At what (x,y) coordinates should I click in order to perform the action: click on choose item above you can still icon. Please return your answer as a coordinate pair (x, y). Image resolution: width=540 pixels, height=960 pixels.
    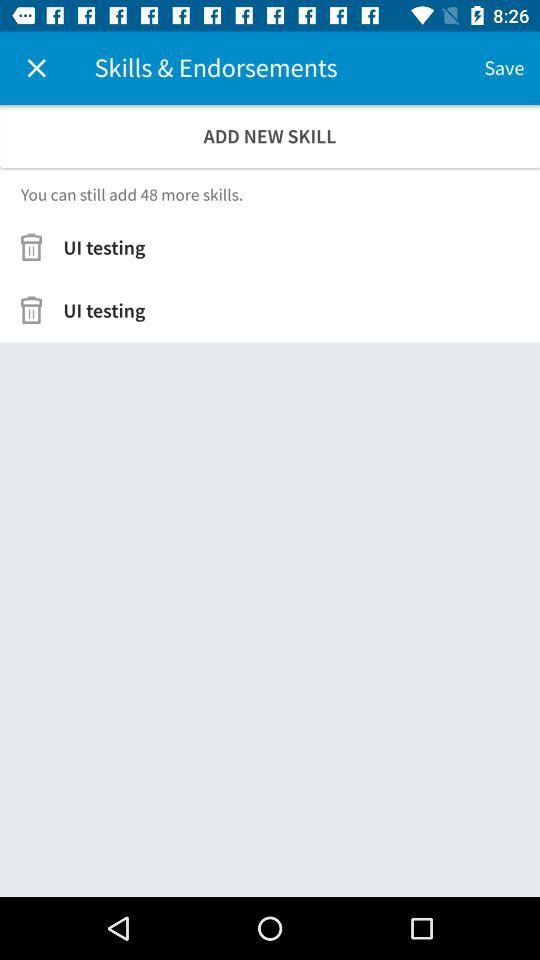
    Looking at the image, I should click on (270, 136).